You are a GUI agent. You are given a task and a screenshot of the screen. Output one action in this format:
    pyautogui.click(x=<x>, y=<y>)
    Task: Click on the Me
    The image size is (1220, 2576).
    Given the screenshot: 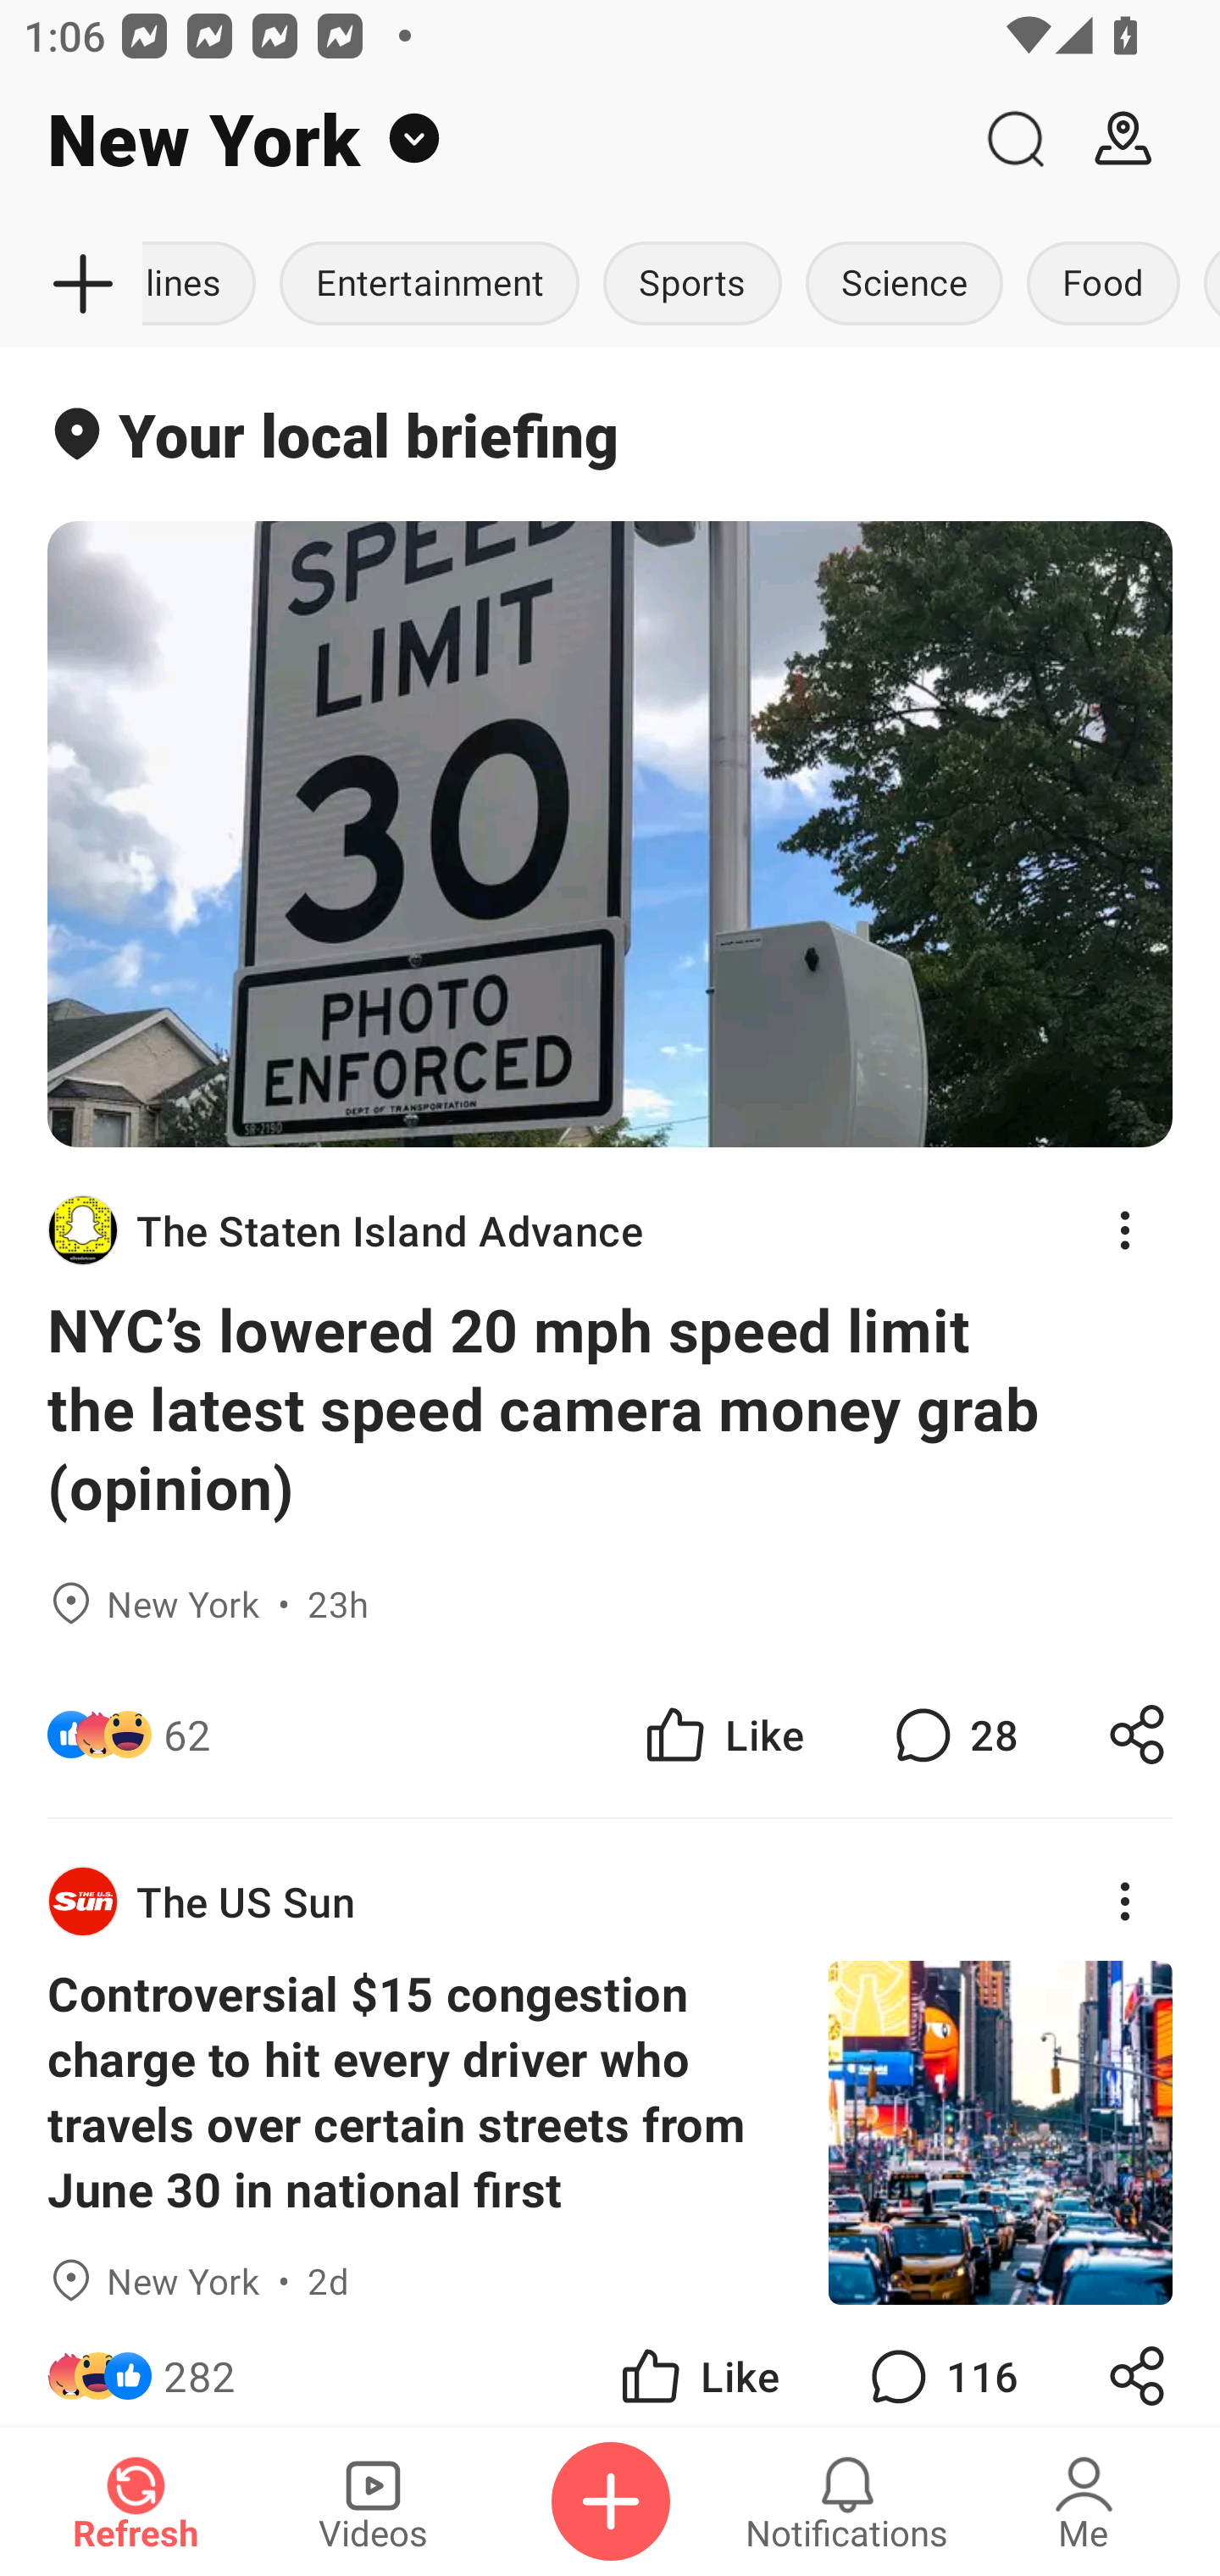 What is the action you would take?
    pyautogui.click(x=1084, y=2501)
    